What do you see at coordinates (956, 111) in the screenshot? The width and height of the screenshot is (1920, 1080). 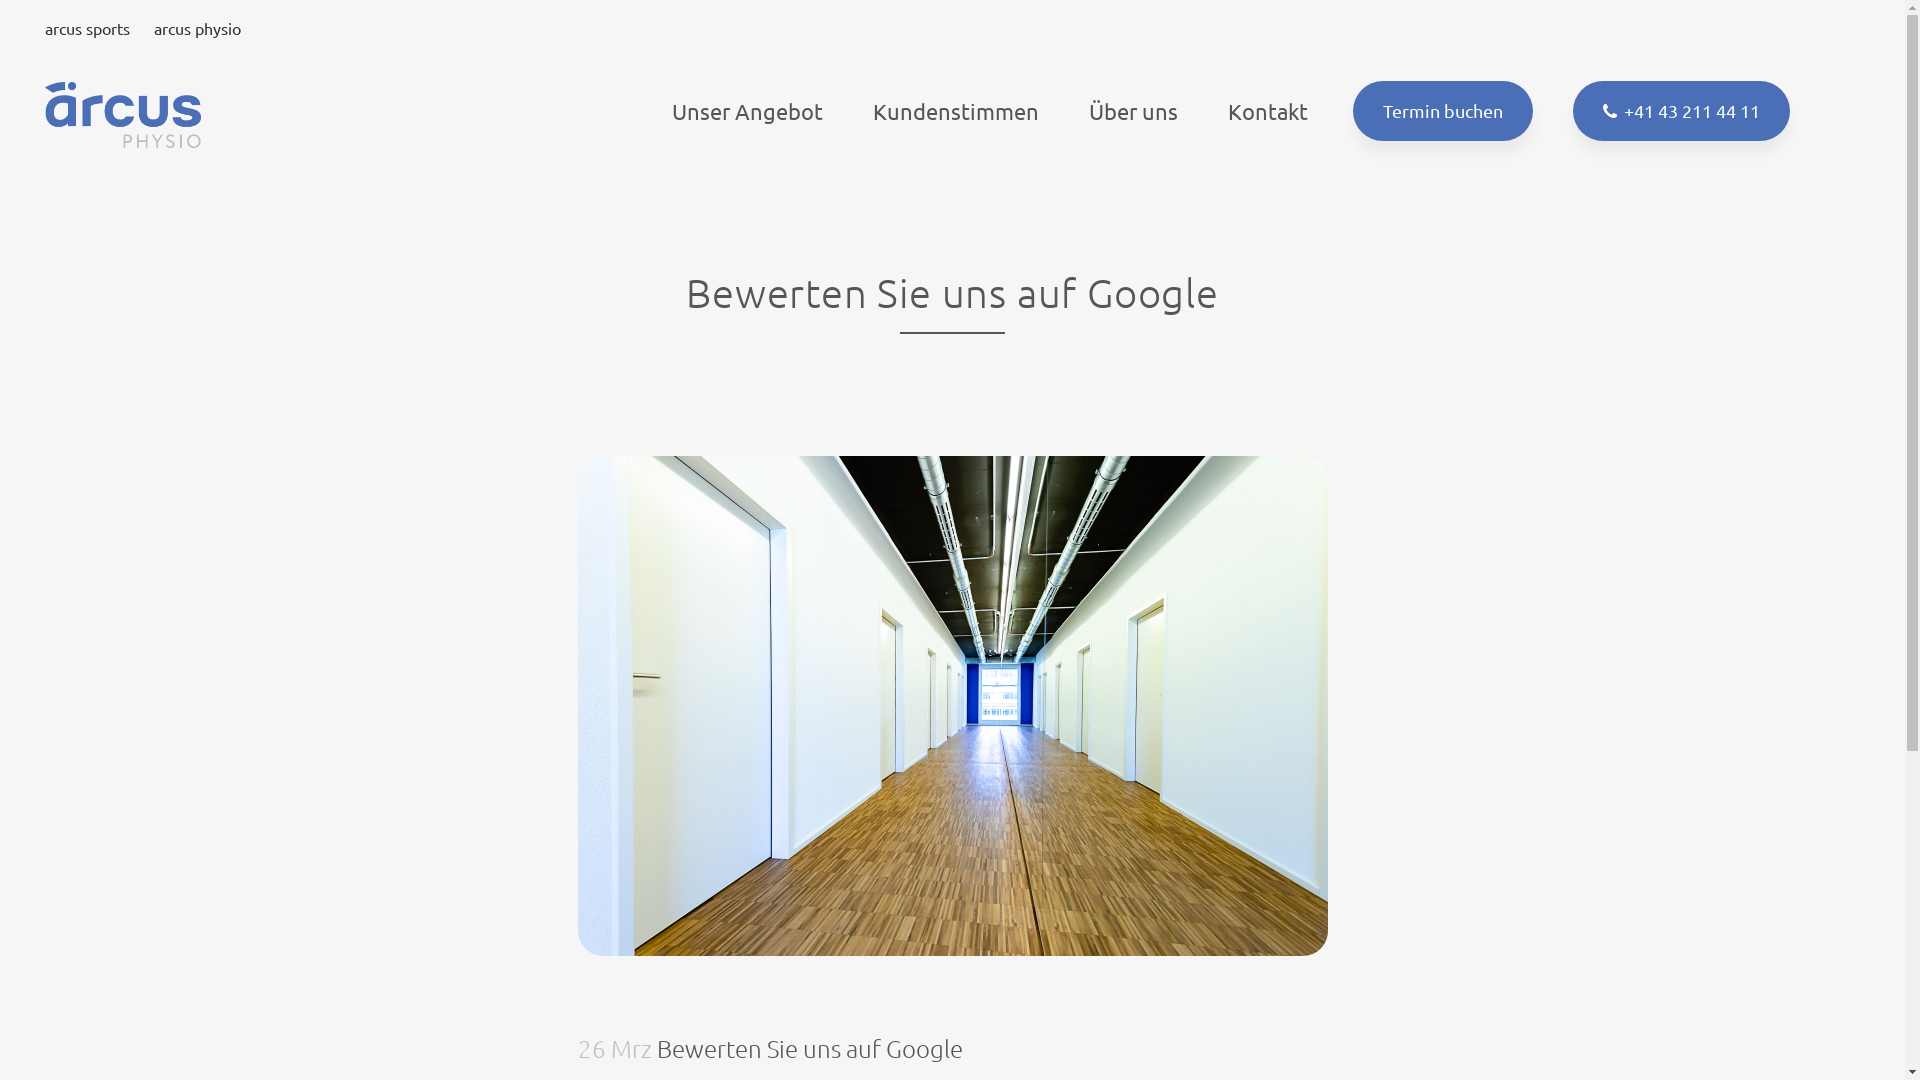 I see `Kundenstimmen` at bounding box center [956, 111].